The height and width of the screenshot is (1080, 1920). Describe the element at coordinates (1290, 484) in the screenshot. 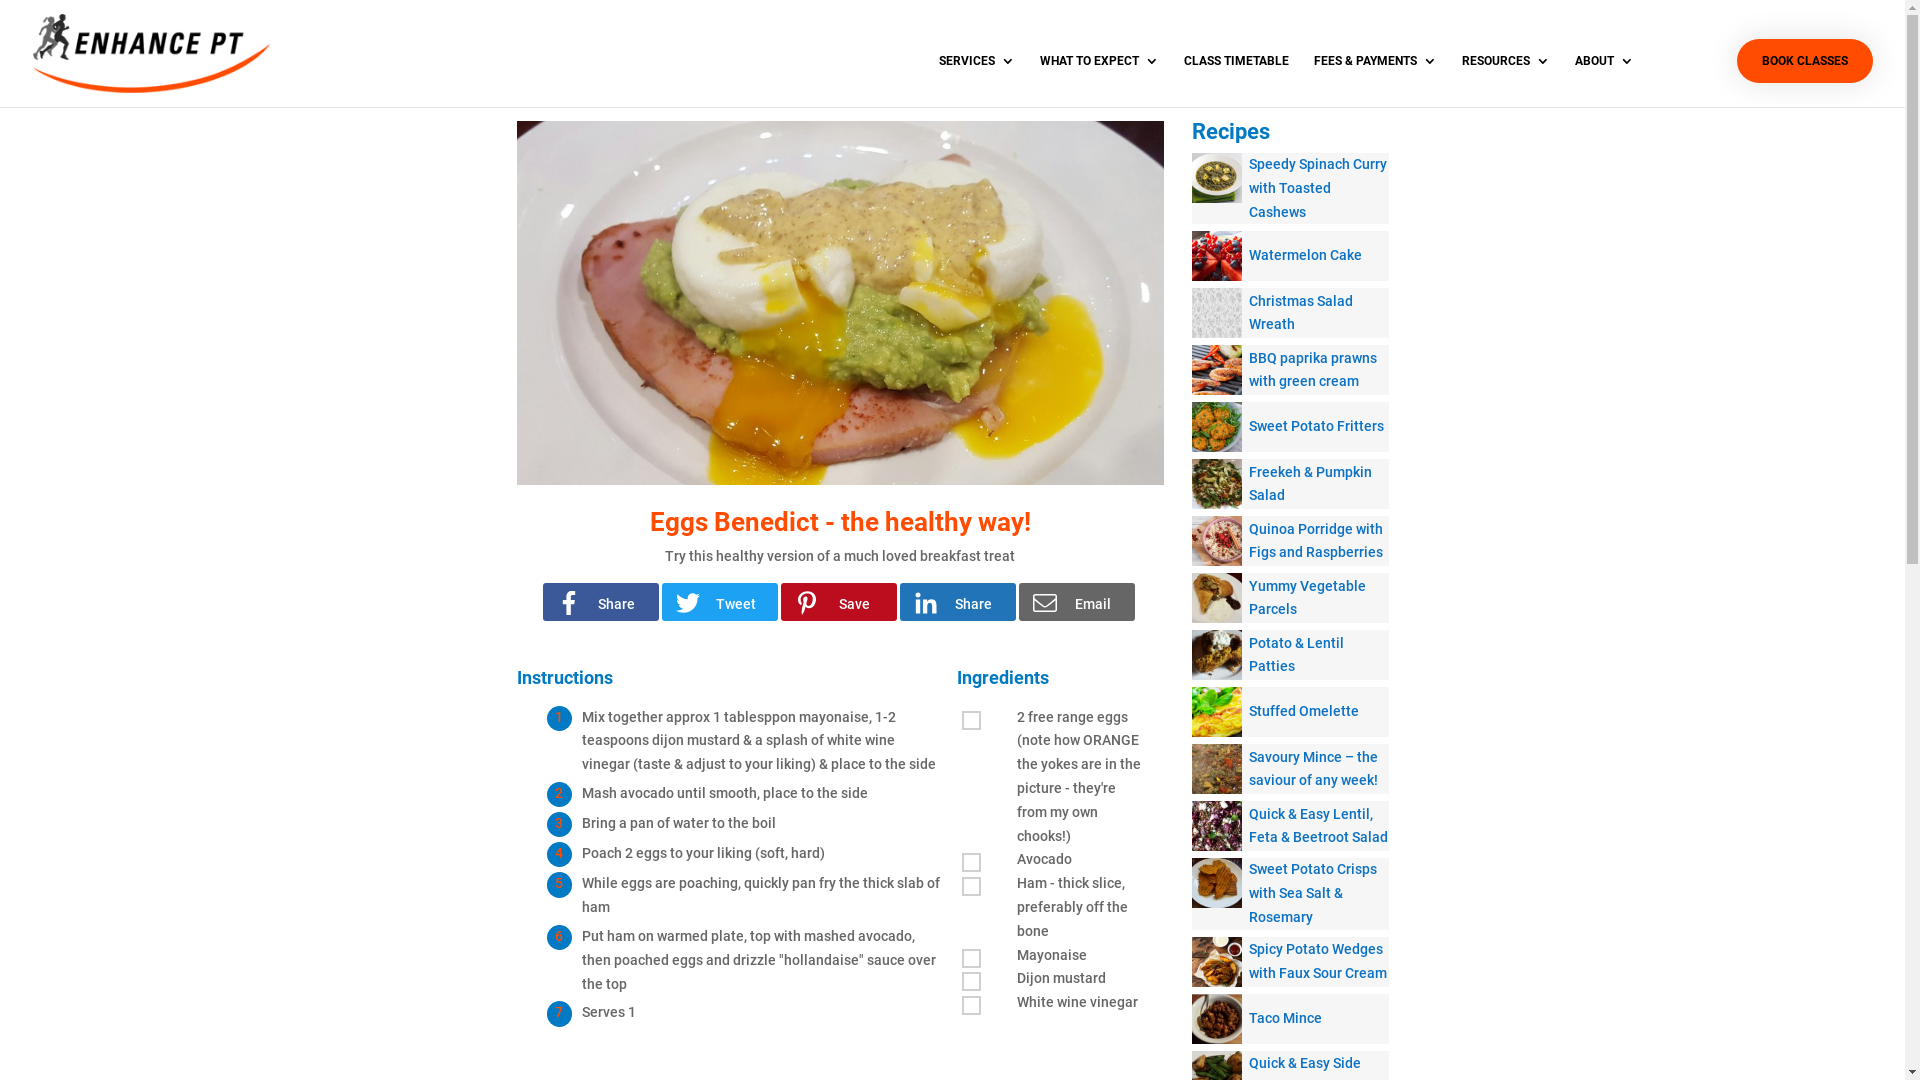

I see `Freekeh & Pumpkin Salad` at that location.